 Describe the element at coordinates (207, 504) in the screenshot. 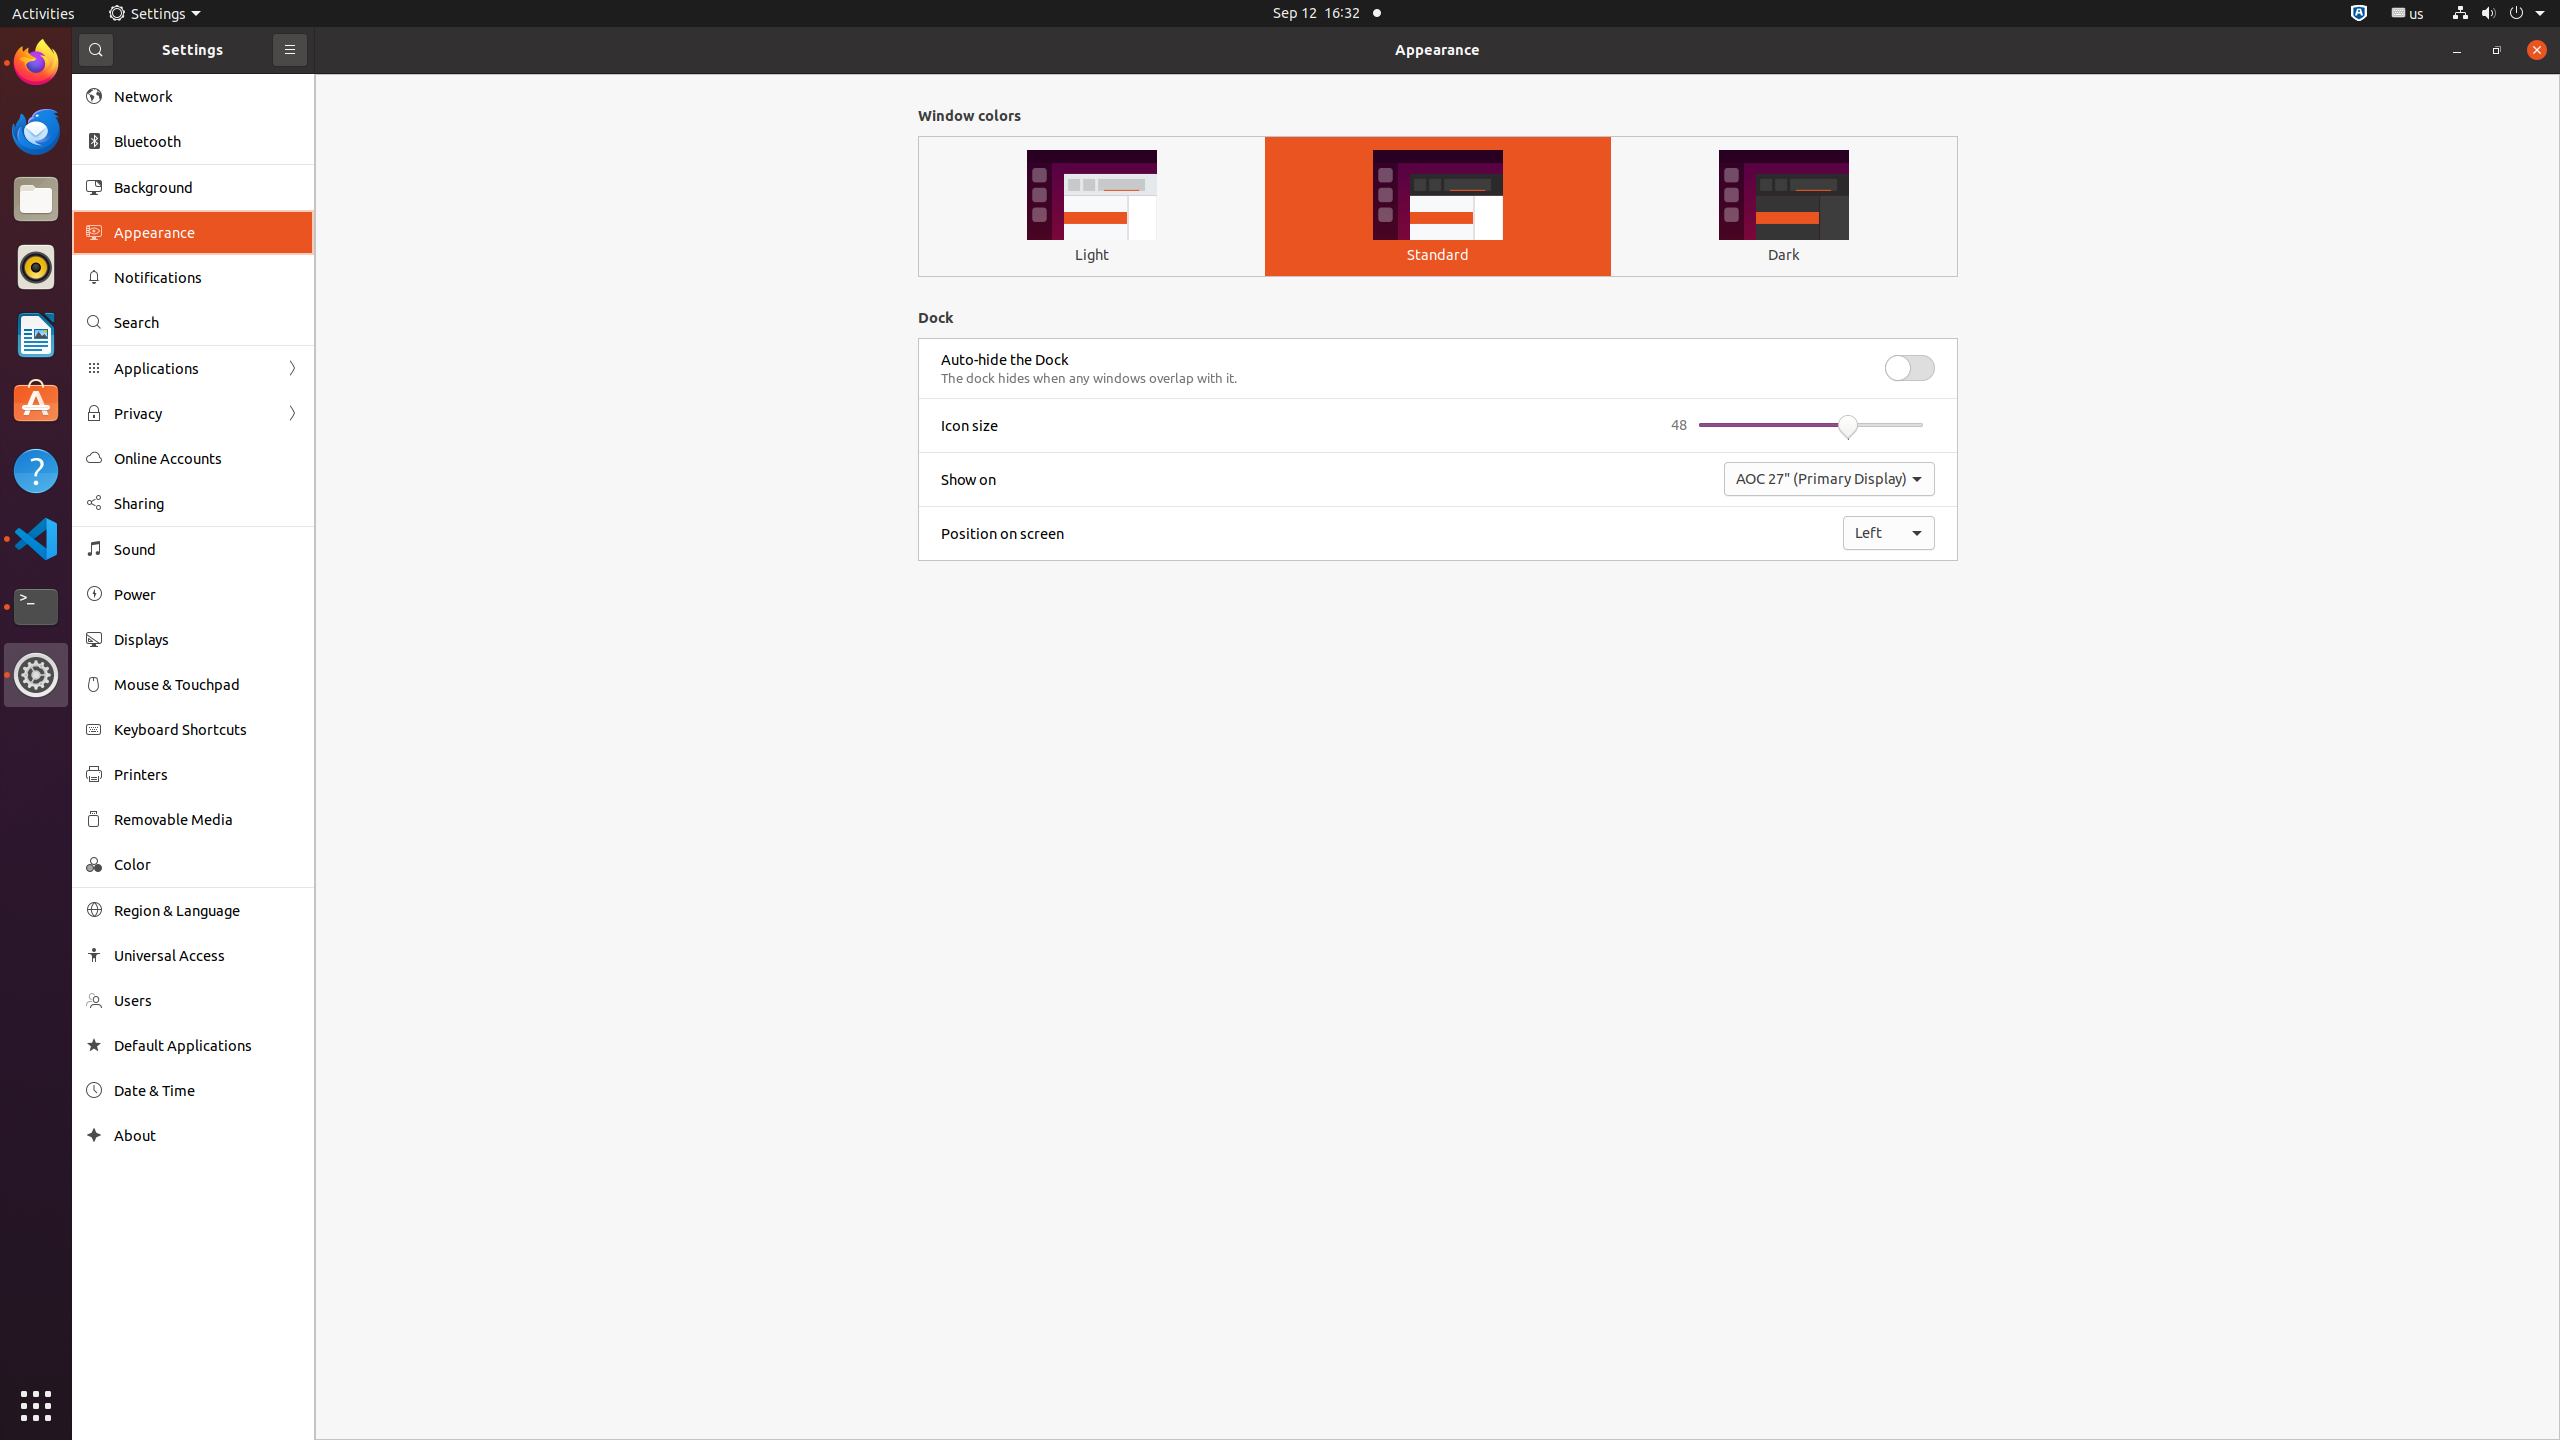

I see `Sharing` at that location.